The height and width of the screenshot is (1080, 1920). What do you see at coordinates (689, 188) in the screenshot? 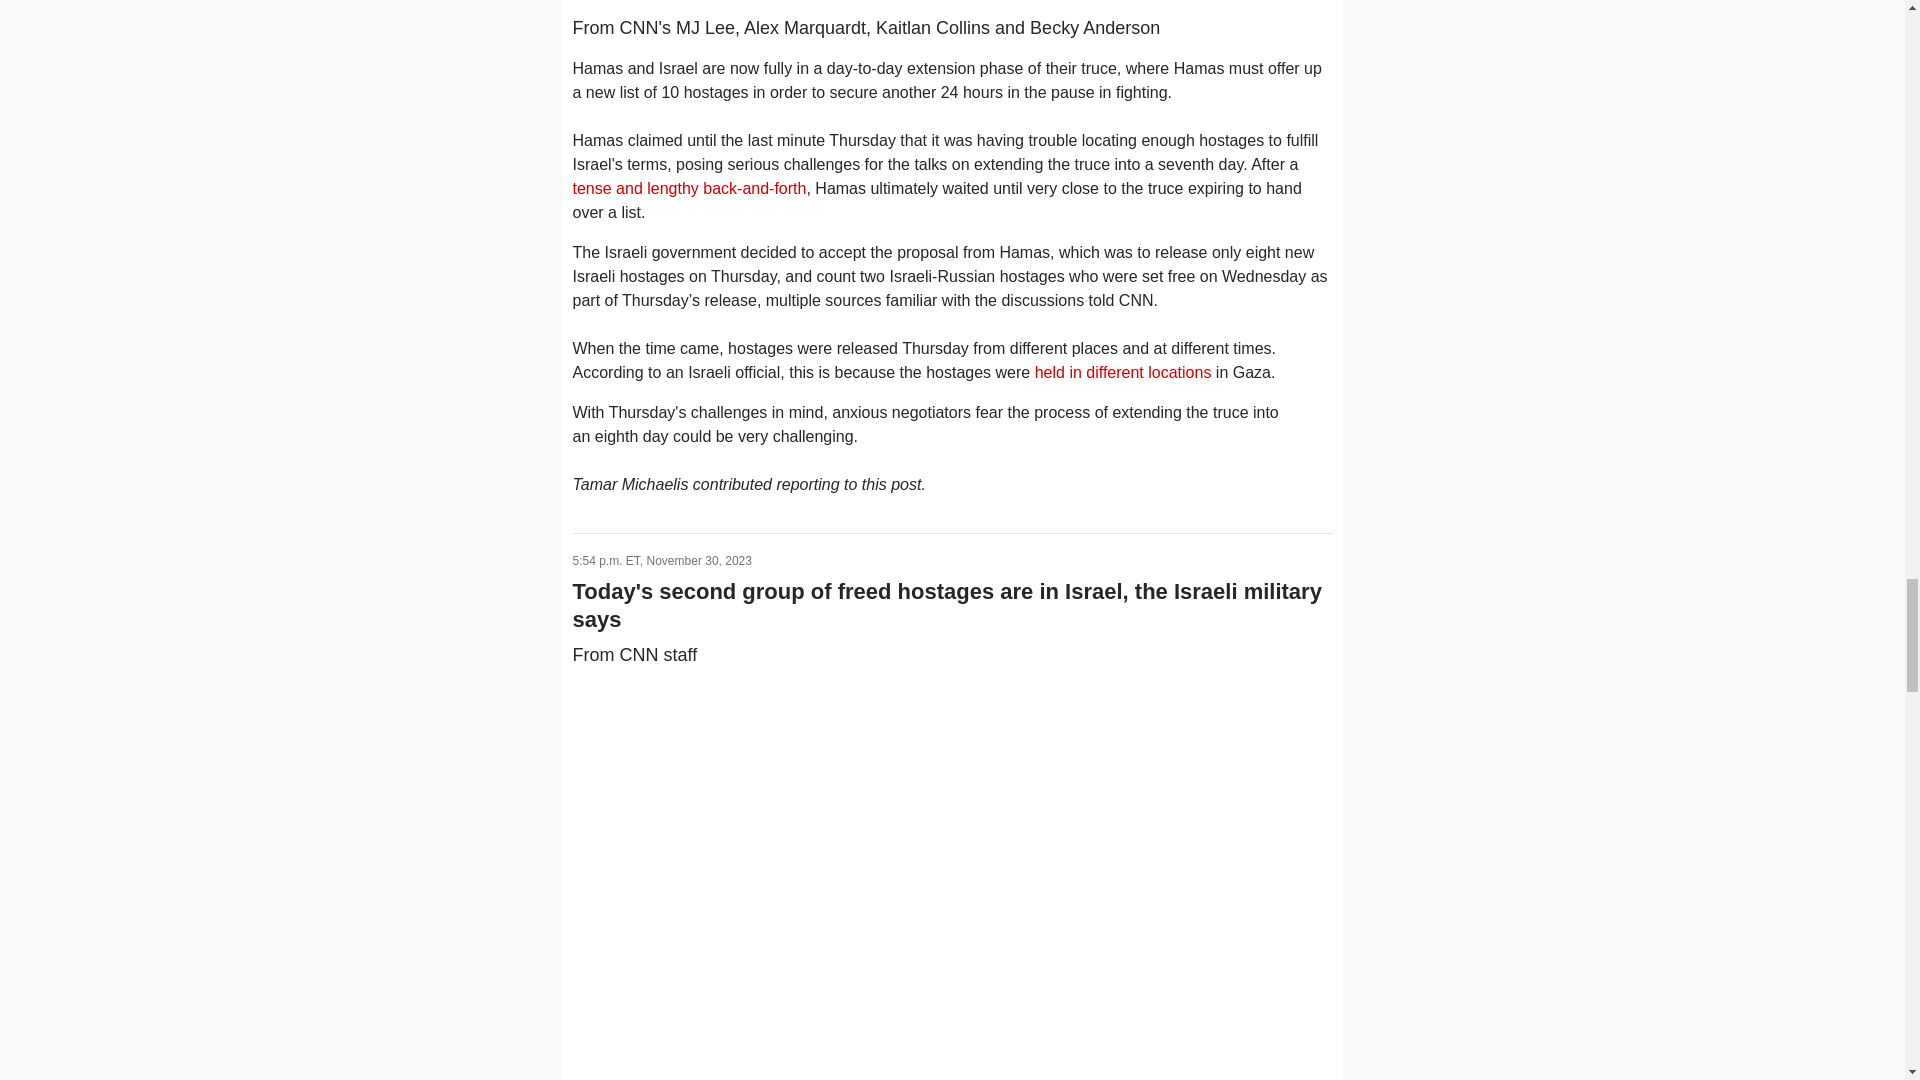
I see `tense and lengthy back-and-forth` at bounding box center [689, 188].